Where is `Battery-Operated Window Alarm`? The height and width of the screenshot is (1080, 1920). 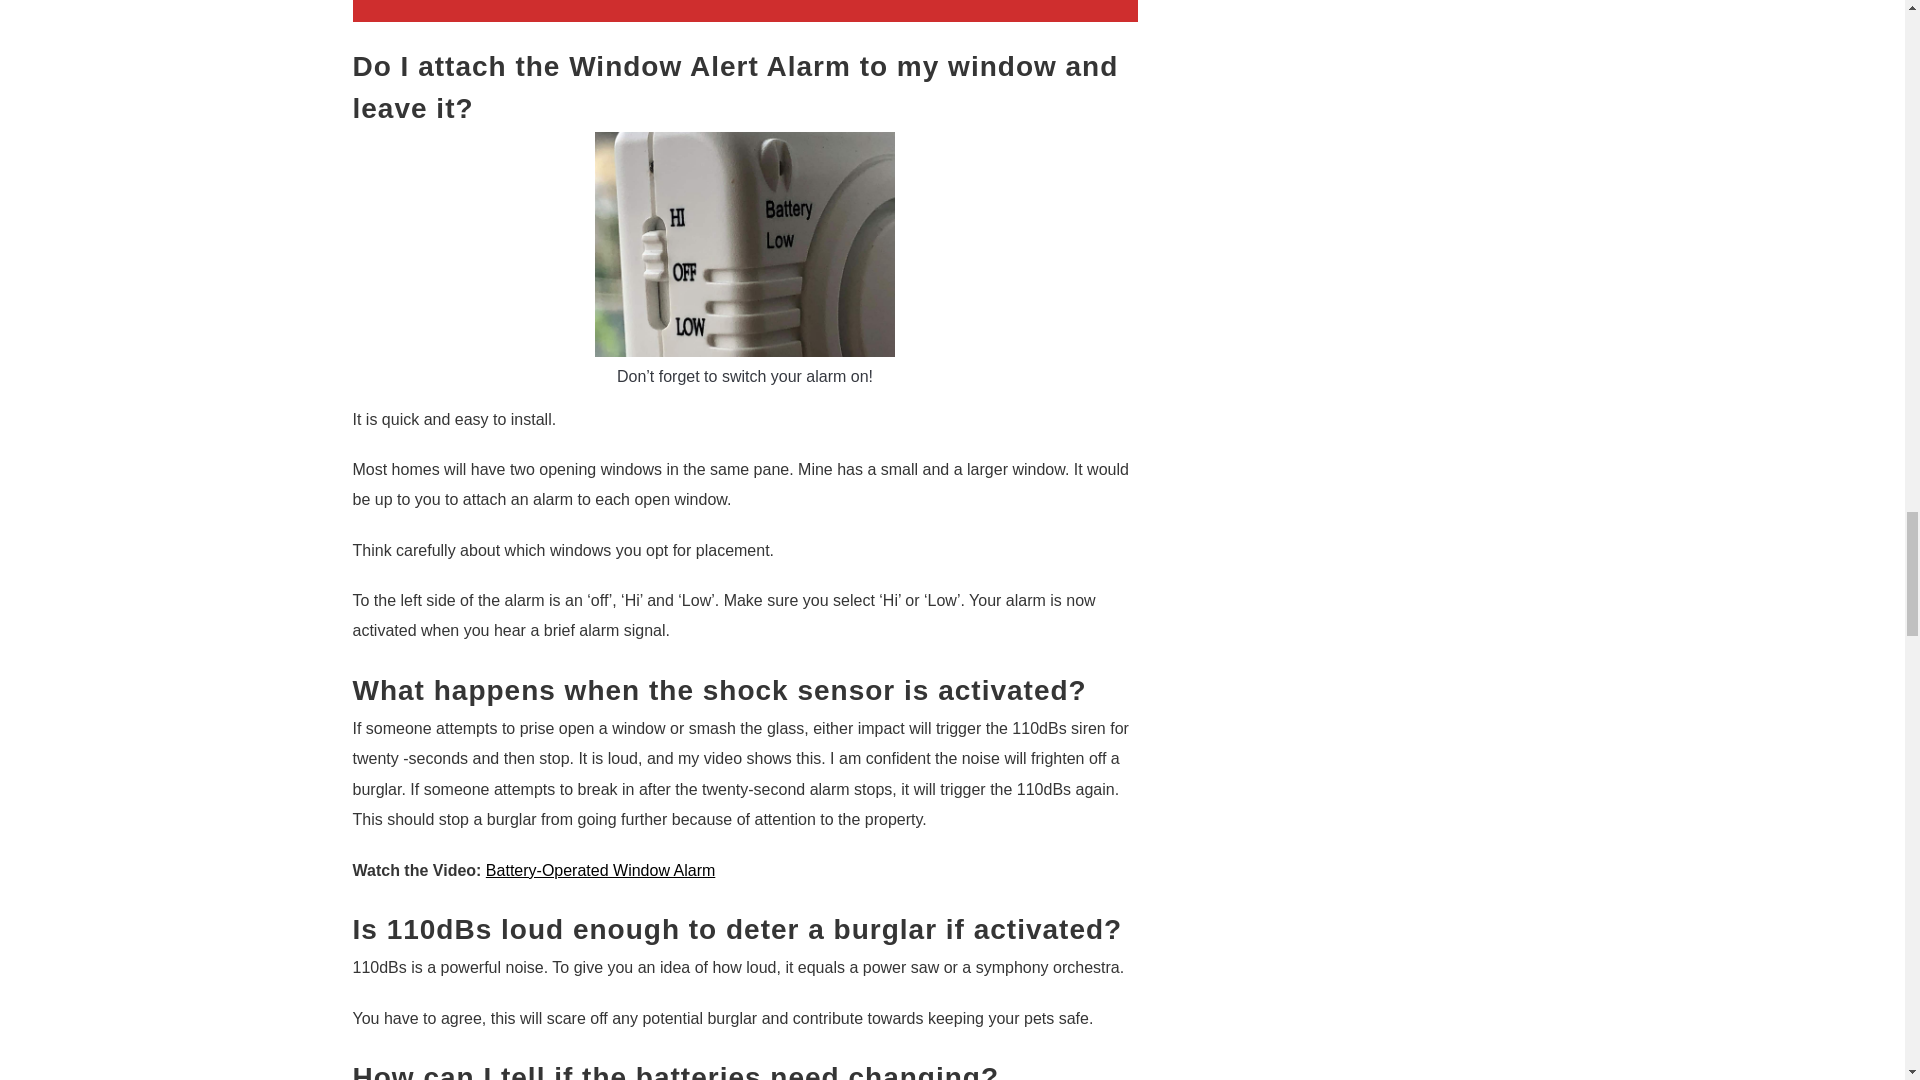 Battery-Operated Window Alarm is located at coordinates (600, 870).